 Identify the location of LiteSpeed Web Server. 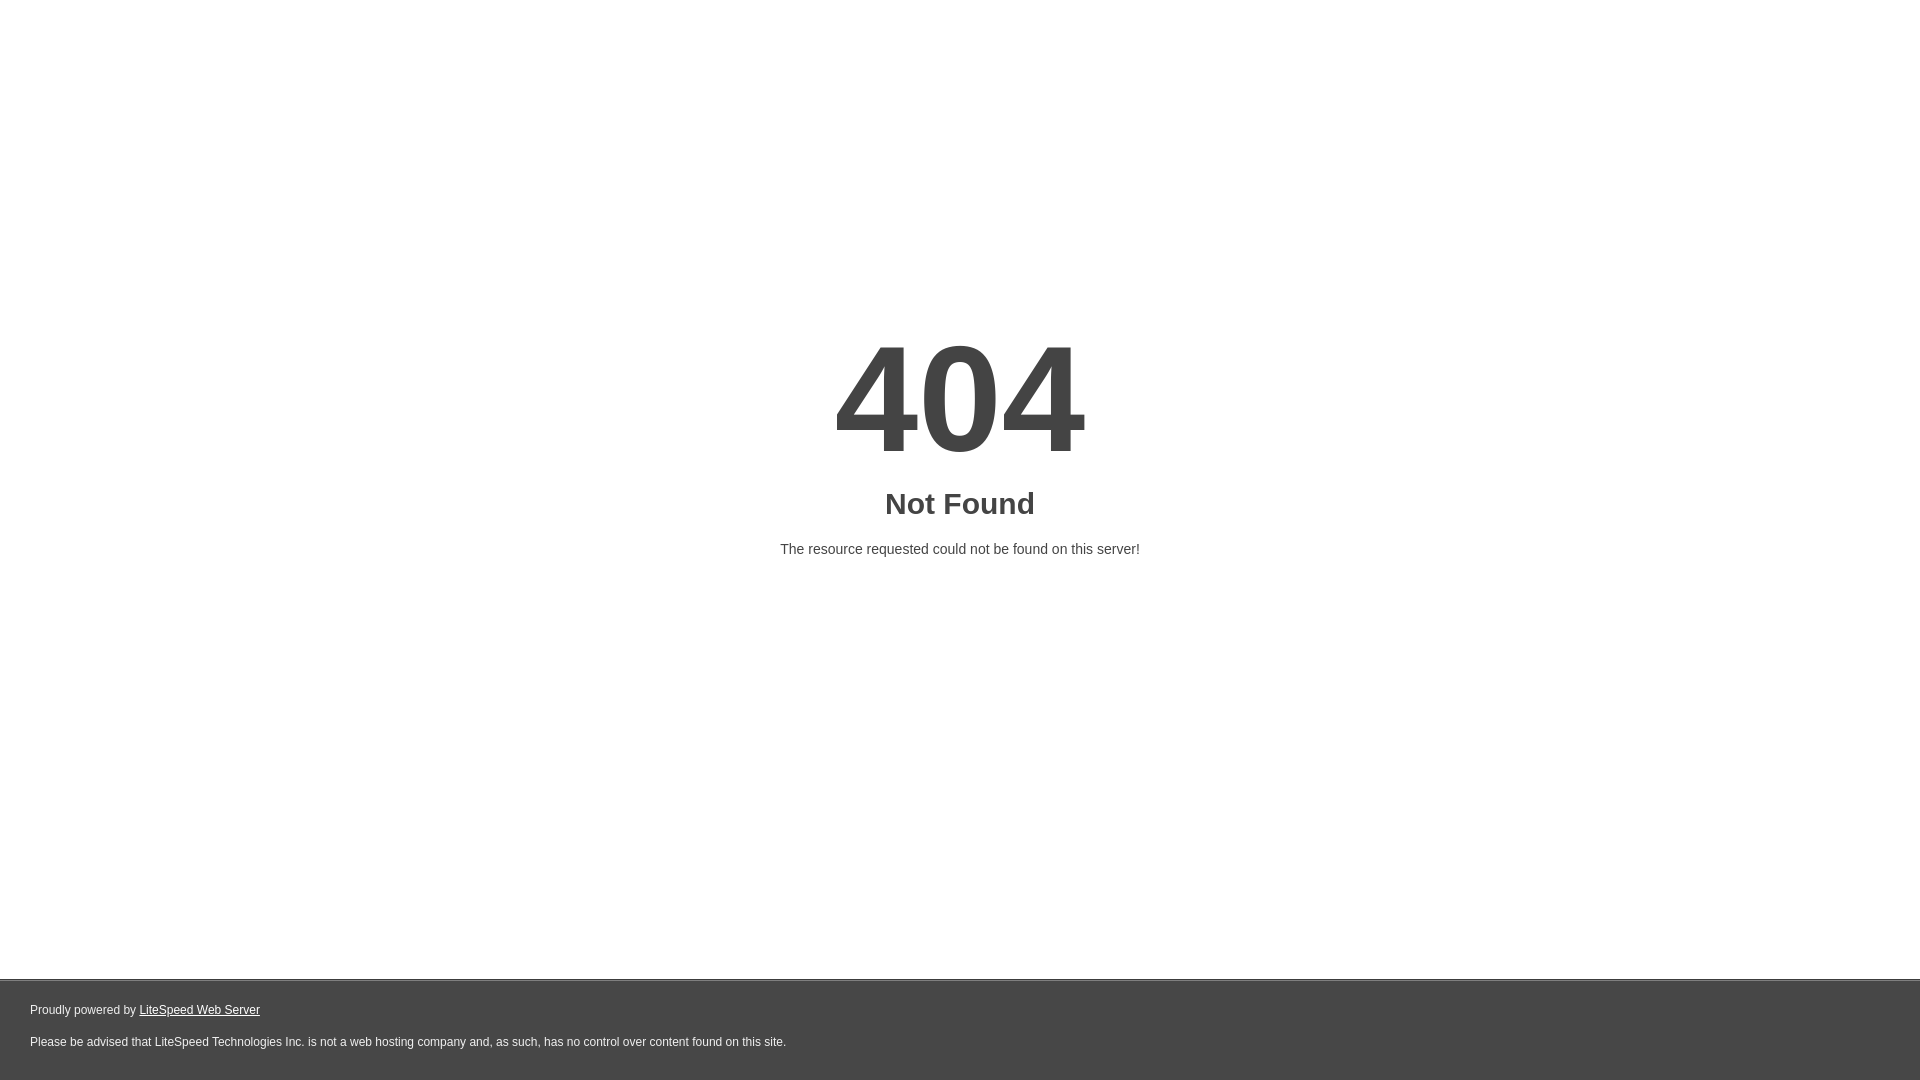
(200, 1010).